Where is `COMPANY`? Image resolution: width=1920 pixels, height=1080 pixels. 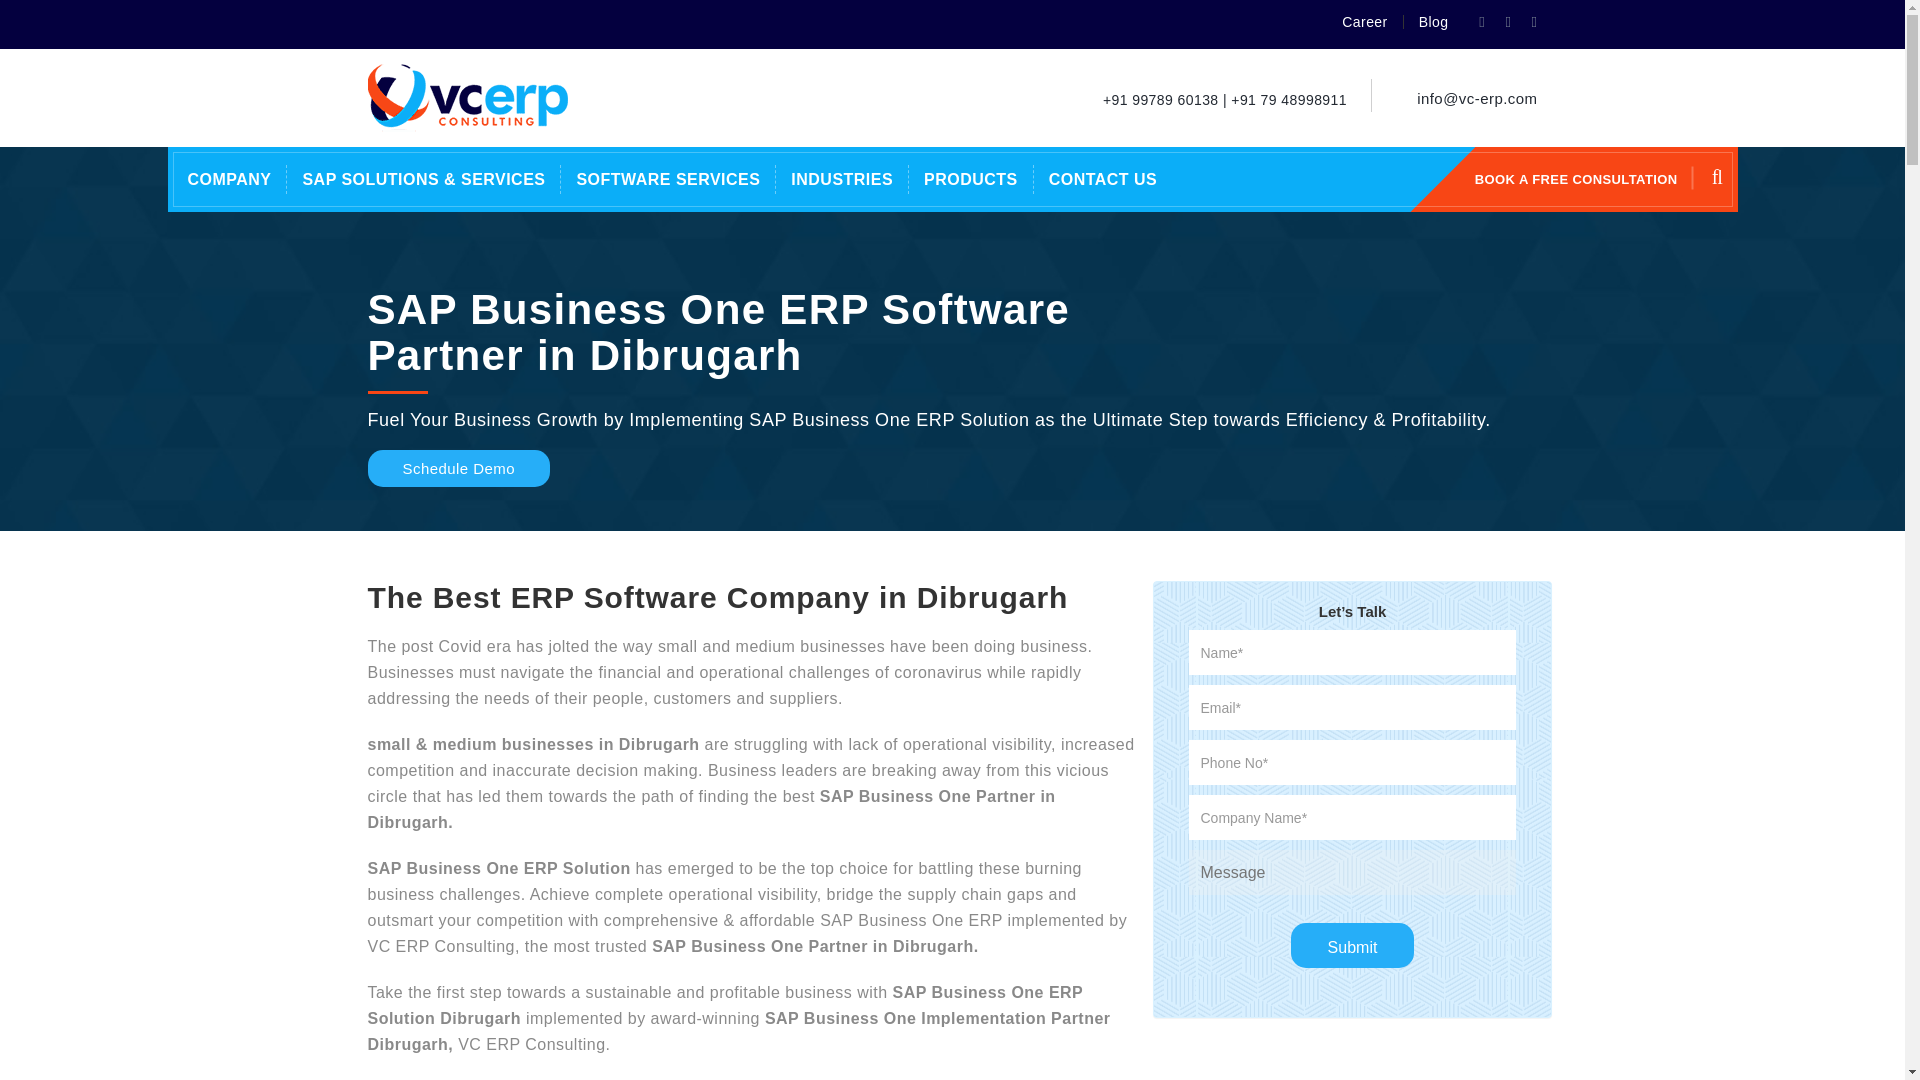
COMPANY is located at coordinates (229, 180).